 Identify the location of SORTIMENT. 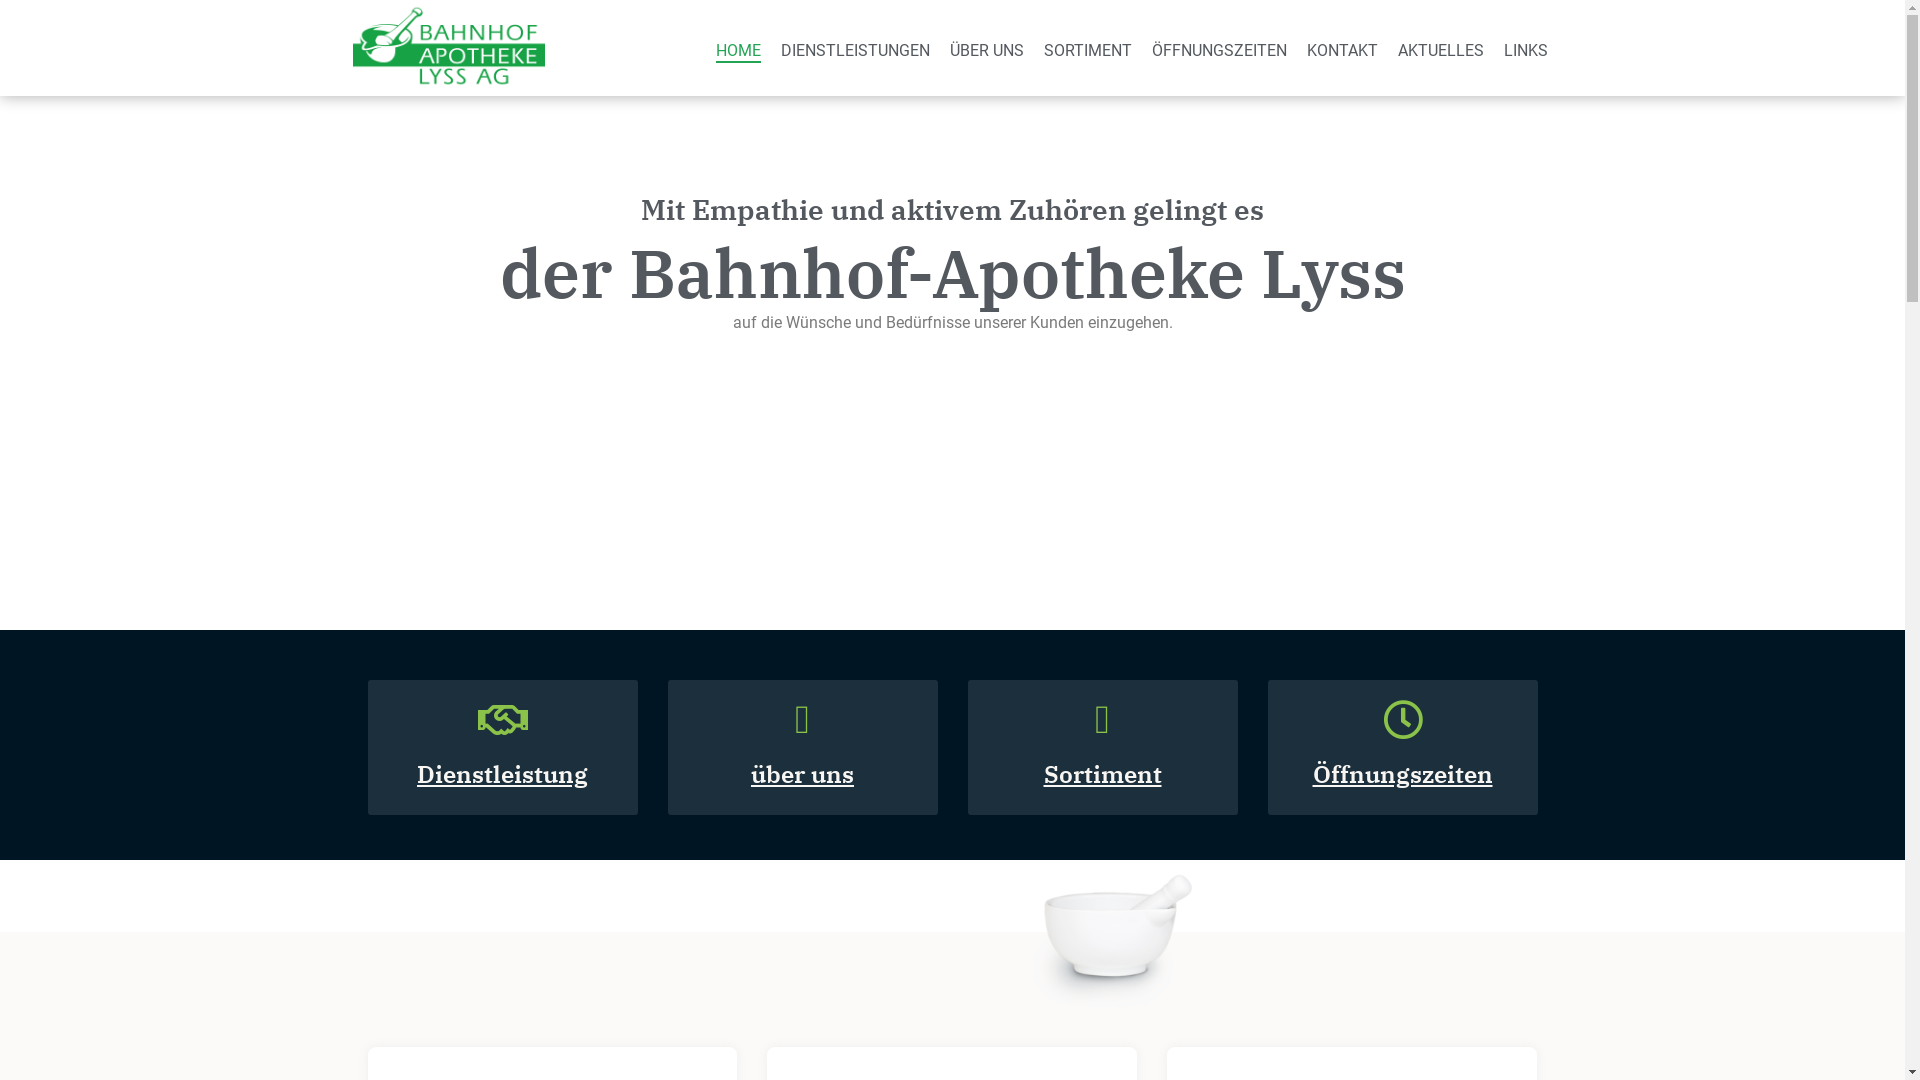
(1088, 50).